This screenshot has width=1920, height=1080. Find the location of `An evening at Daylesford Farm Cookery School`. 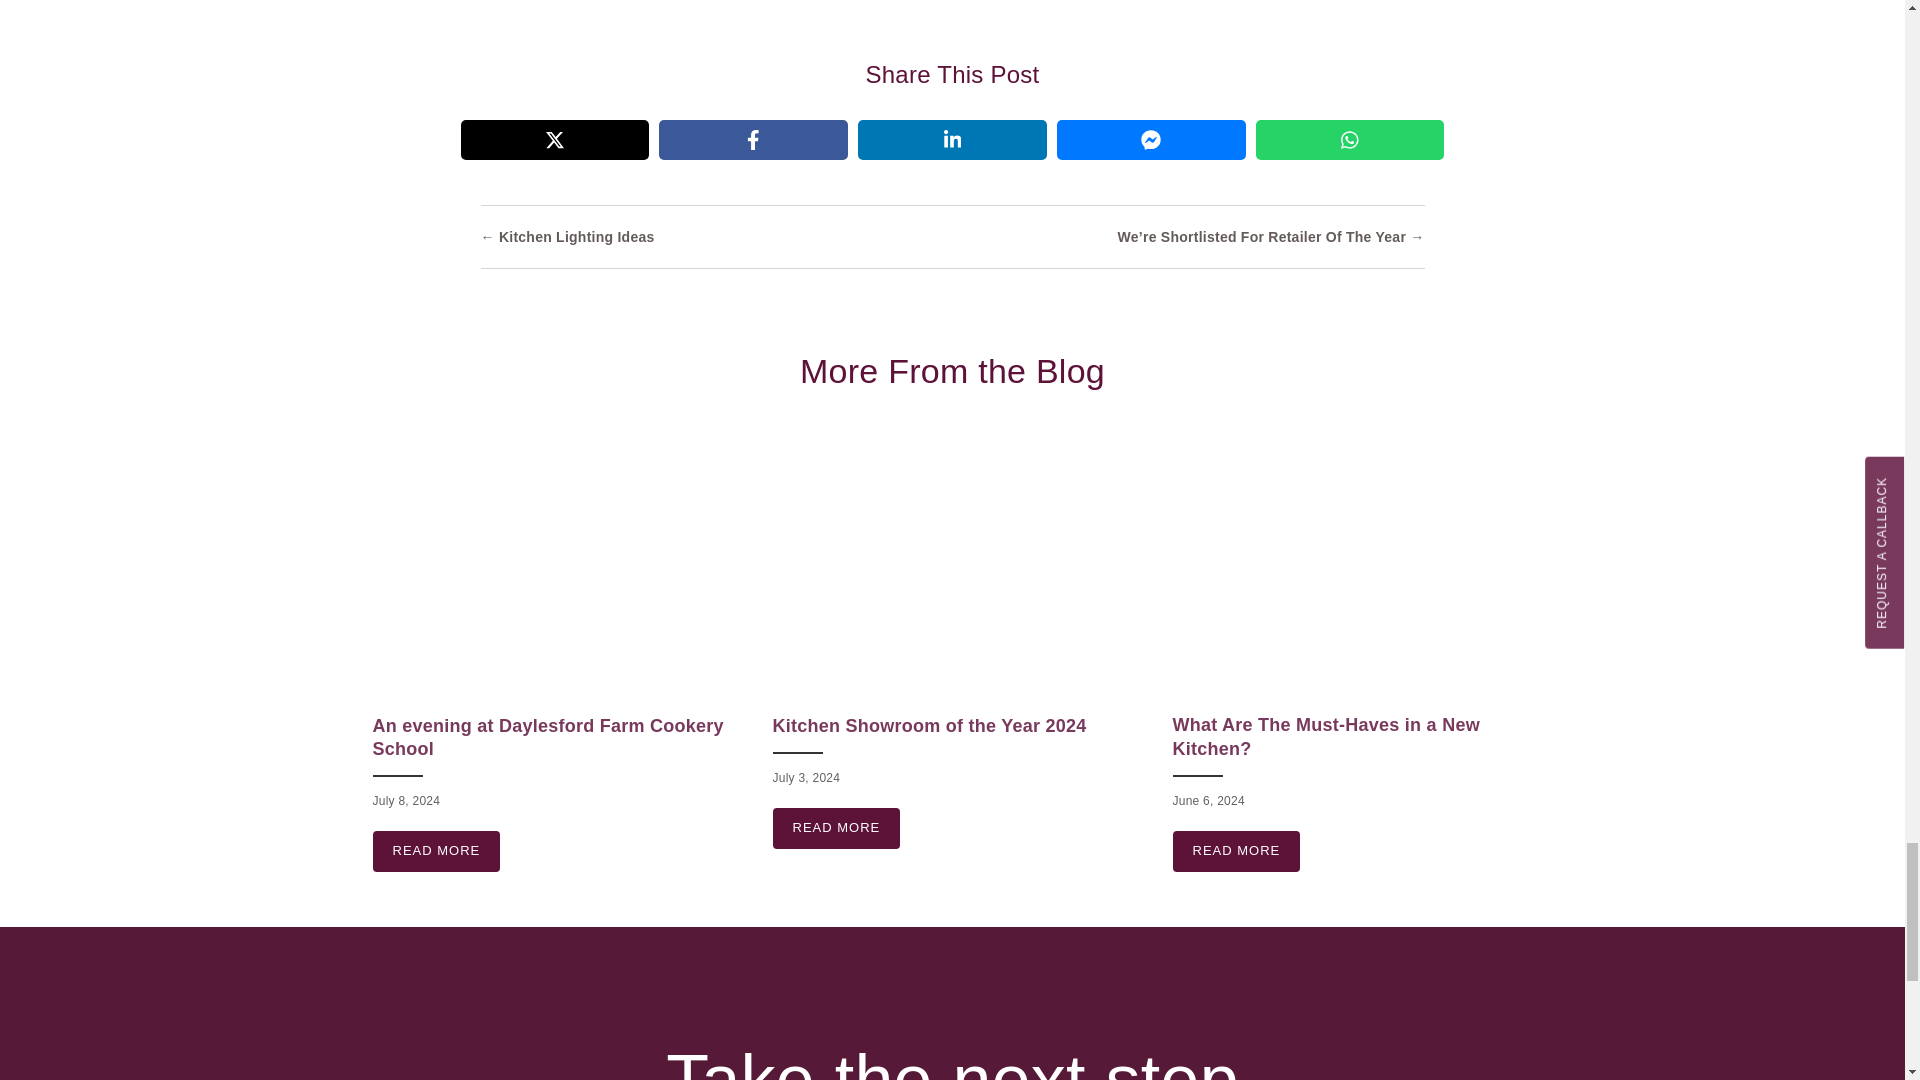

An evening at Daylesford Farm Cookery School is located at coordinates (548, 738).